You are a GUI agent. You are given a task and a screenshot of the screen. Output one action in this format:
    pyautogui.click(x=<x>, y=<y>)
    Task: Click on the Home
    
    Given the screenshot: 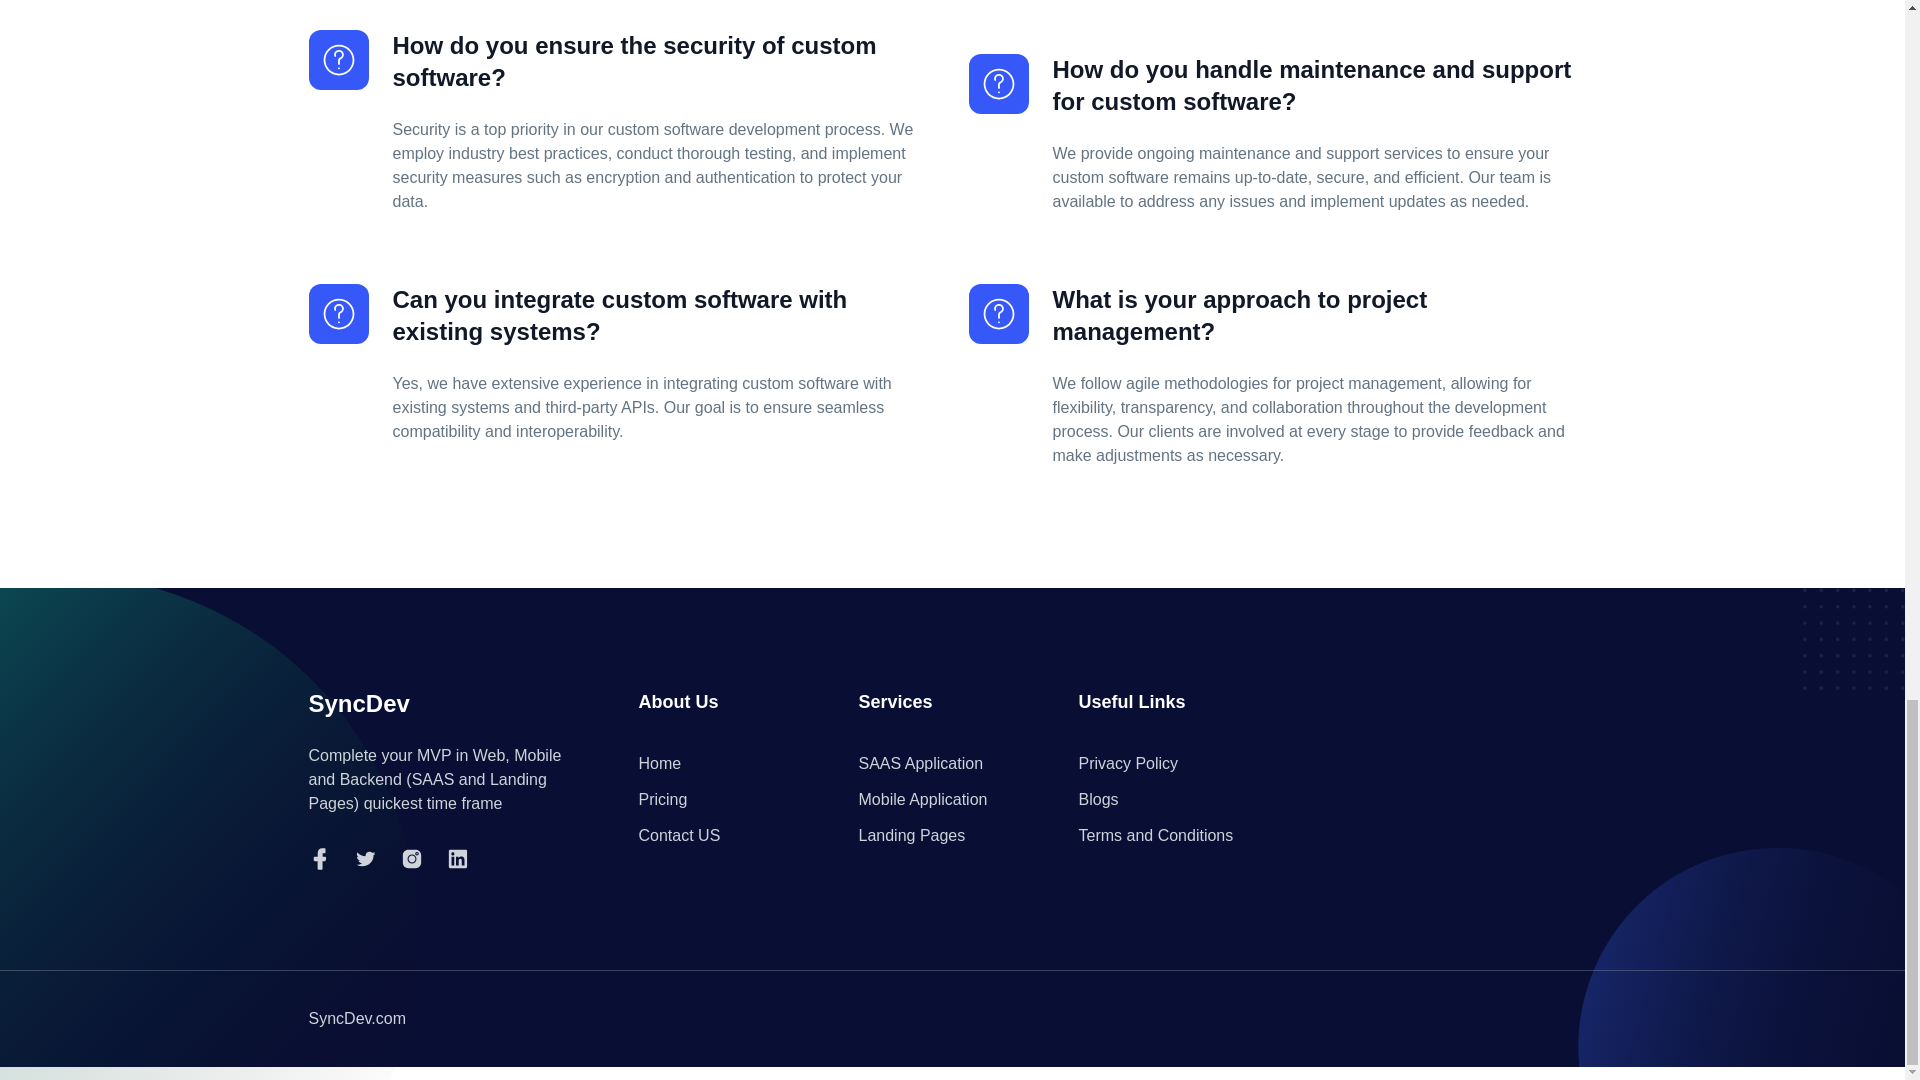 What is the action you would take?
    pyautogui.click(x=659, y=764)
    